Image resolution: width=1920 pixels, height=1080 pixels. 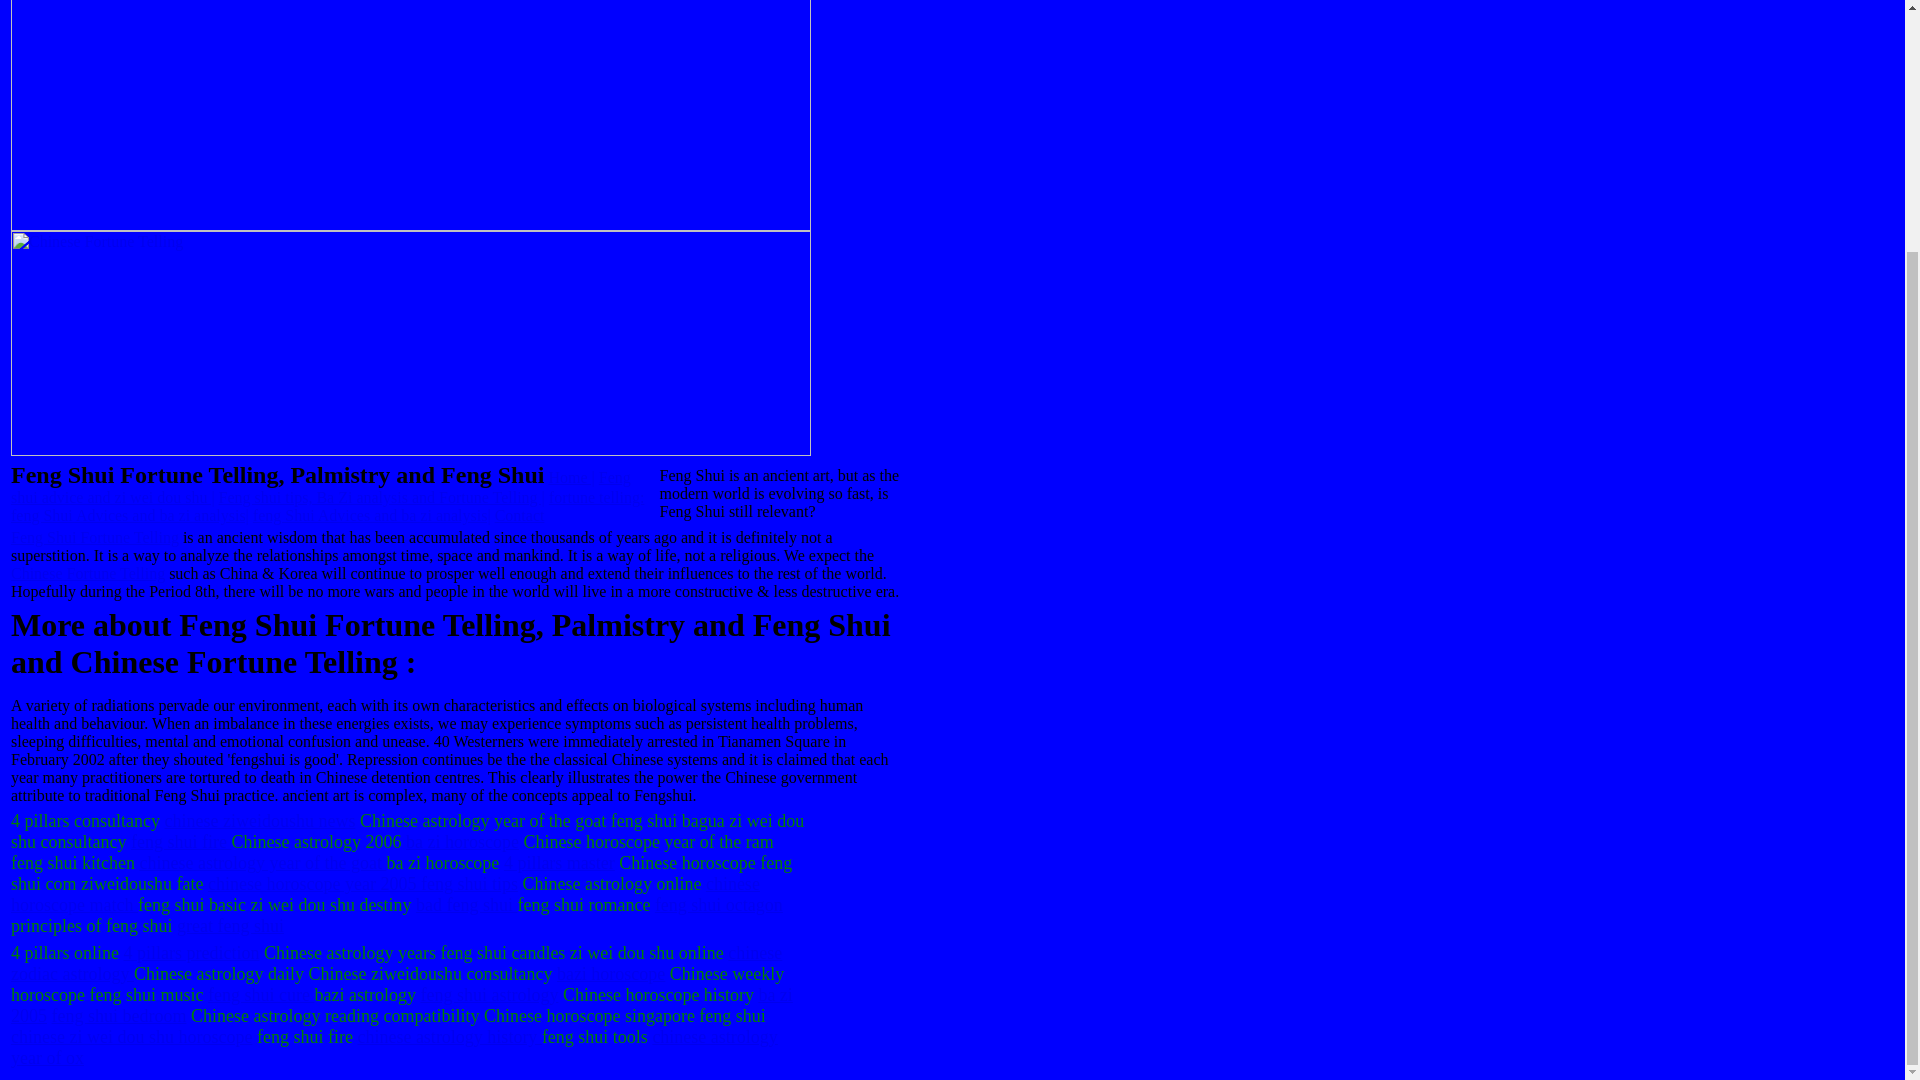 What do you see at coordinates (718, 904) in the screenshot?
I see `feng shui octagon` at bounding box center [718, 904].